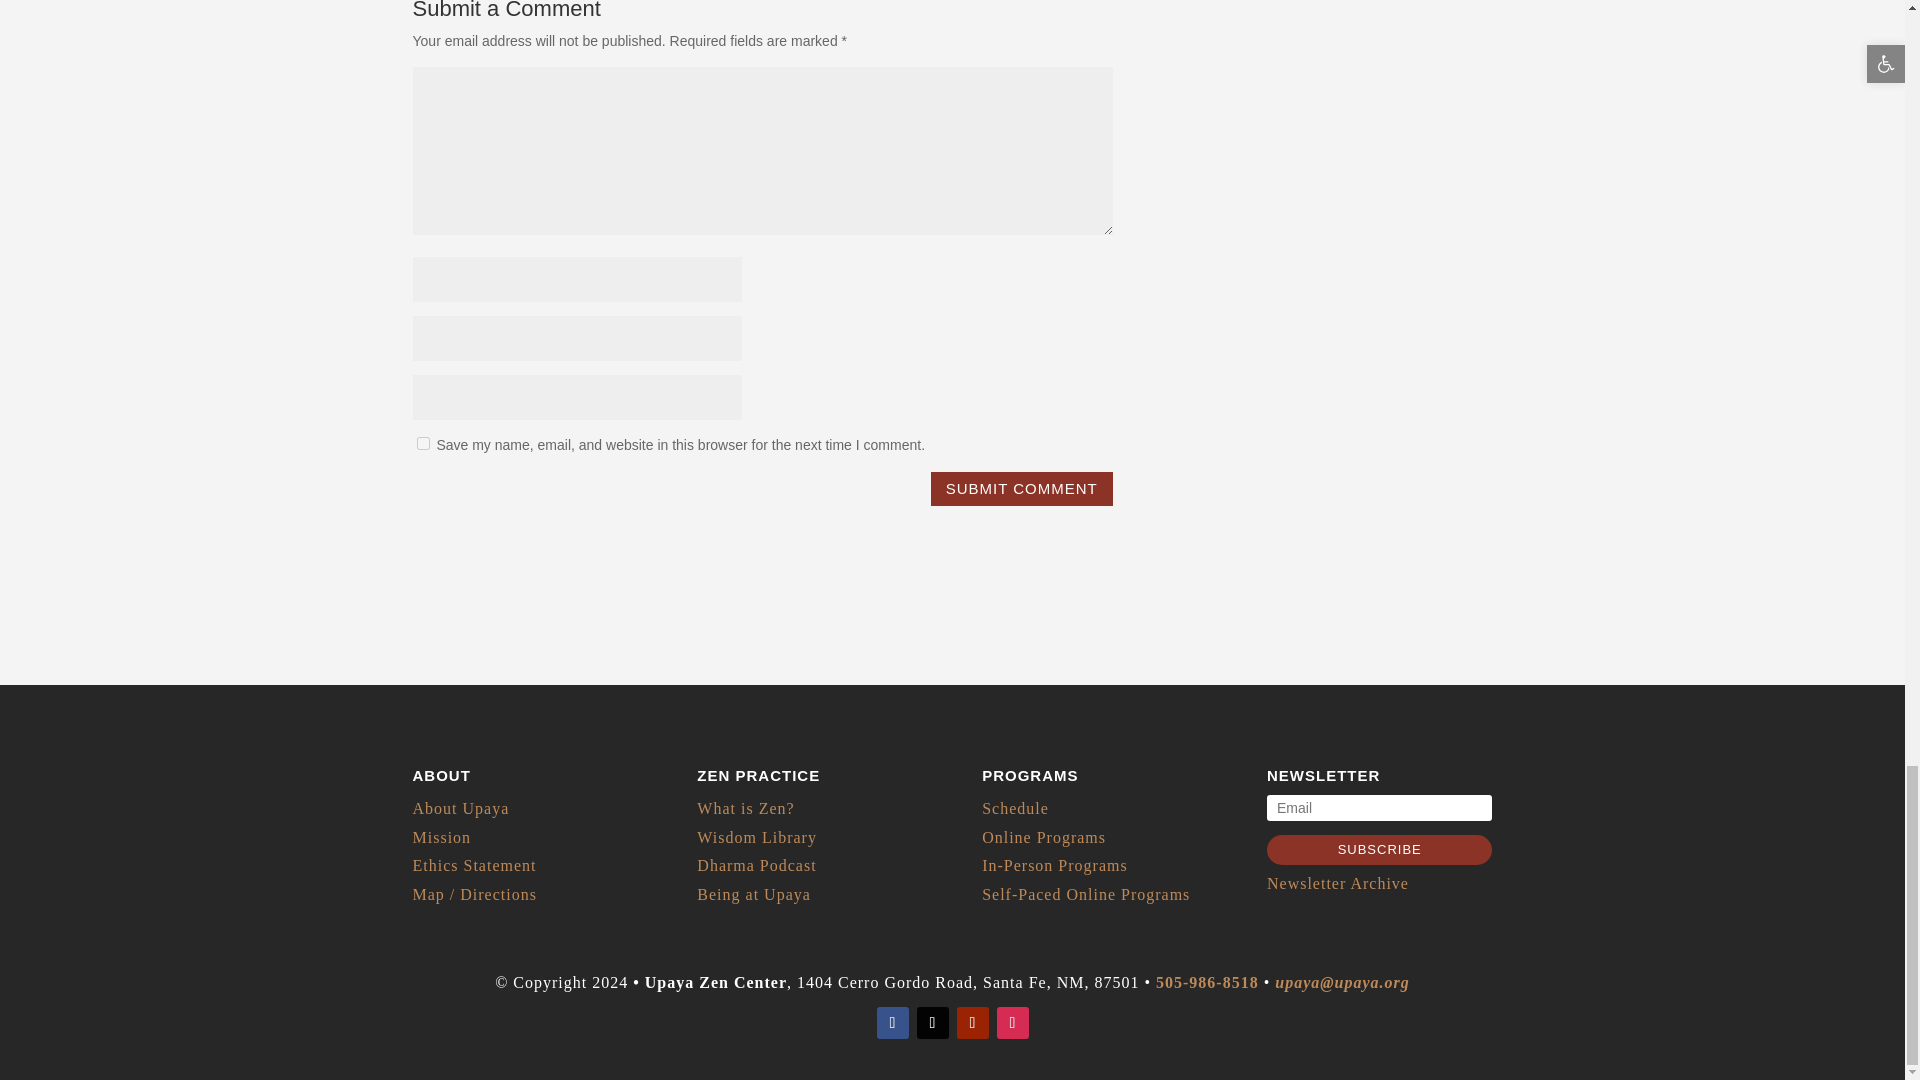 Image resolution: width=1920 pixels, height=1080 pixels. Describe the element at coordinates (1012, 1022) in the screenshot. I see `Follow on Instagram` at that location.